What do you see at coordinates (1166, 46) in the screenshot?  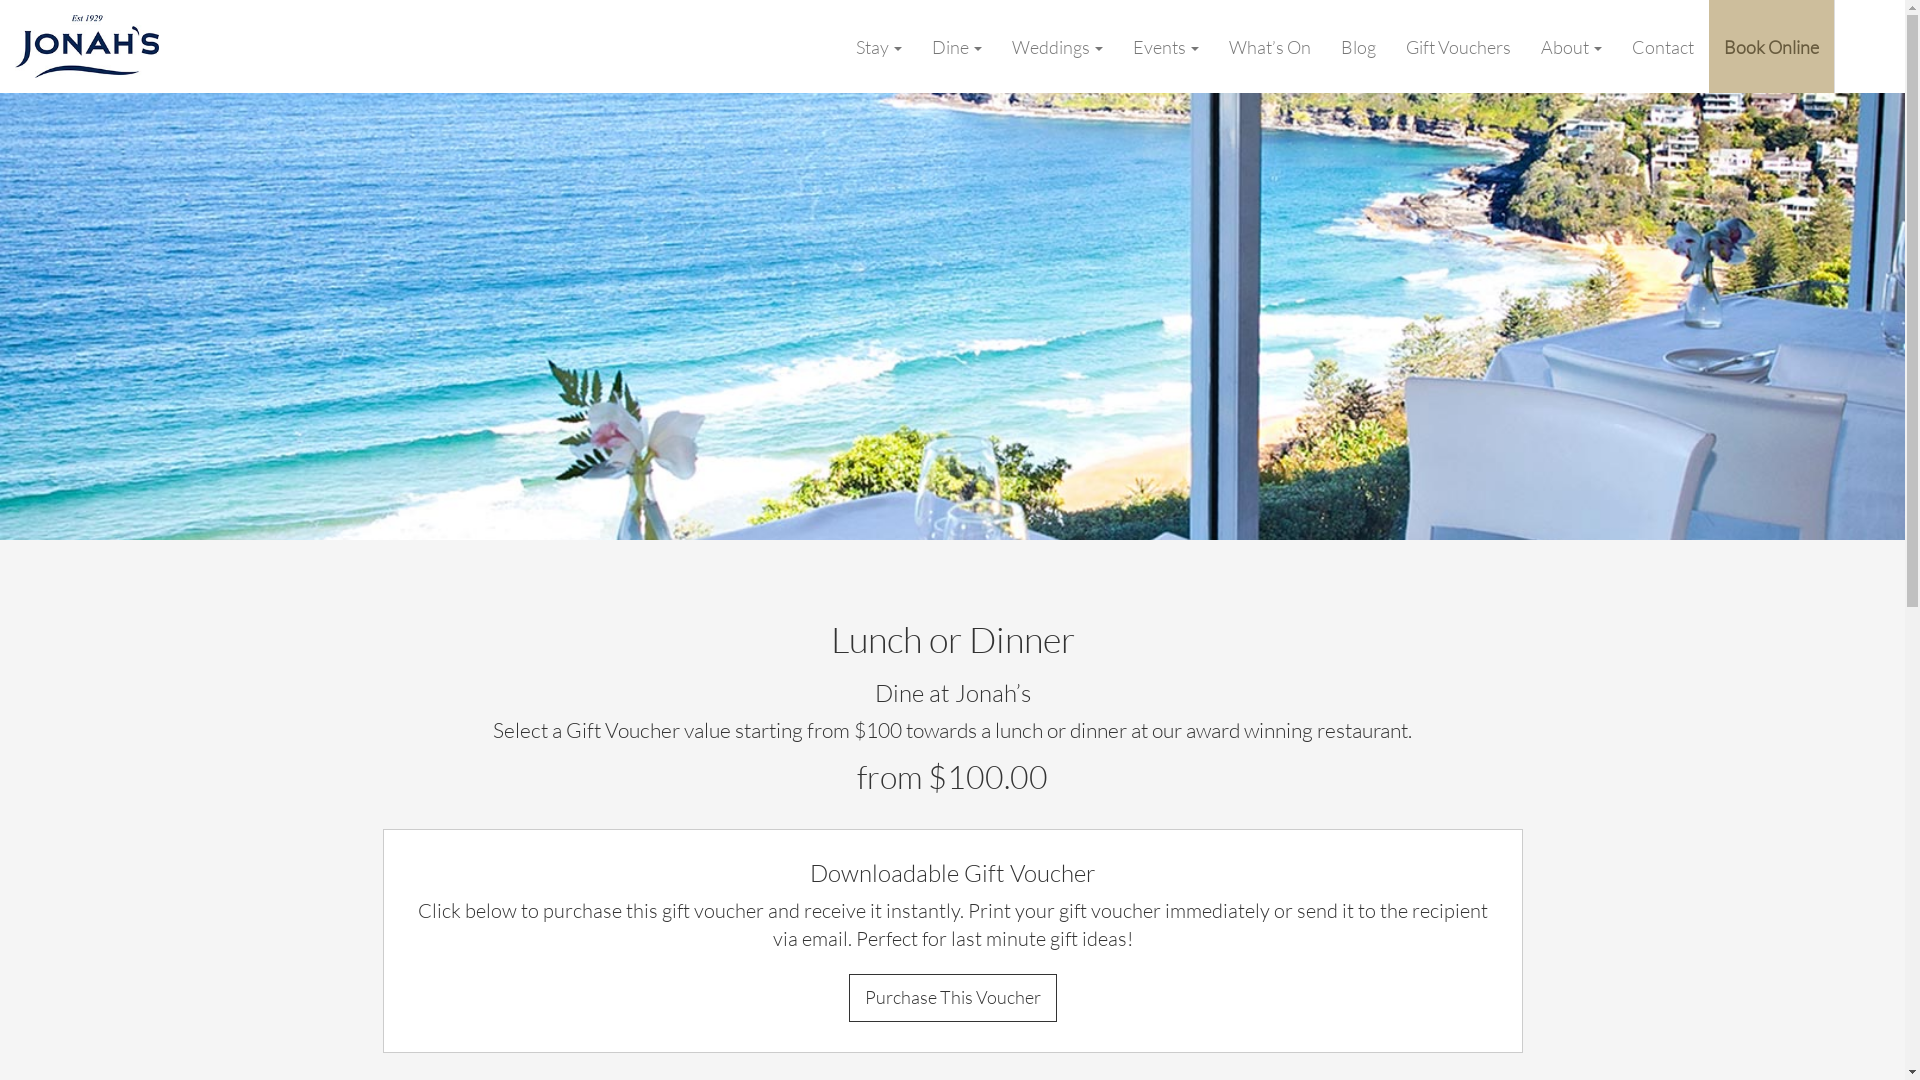 I see `Events` at bounding box center [1166, 46].